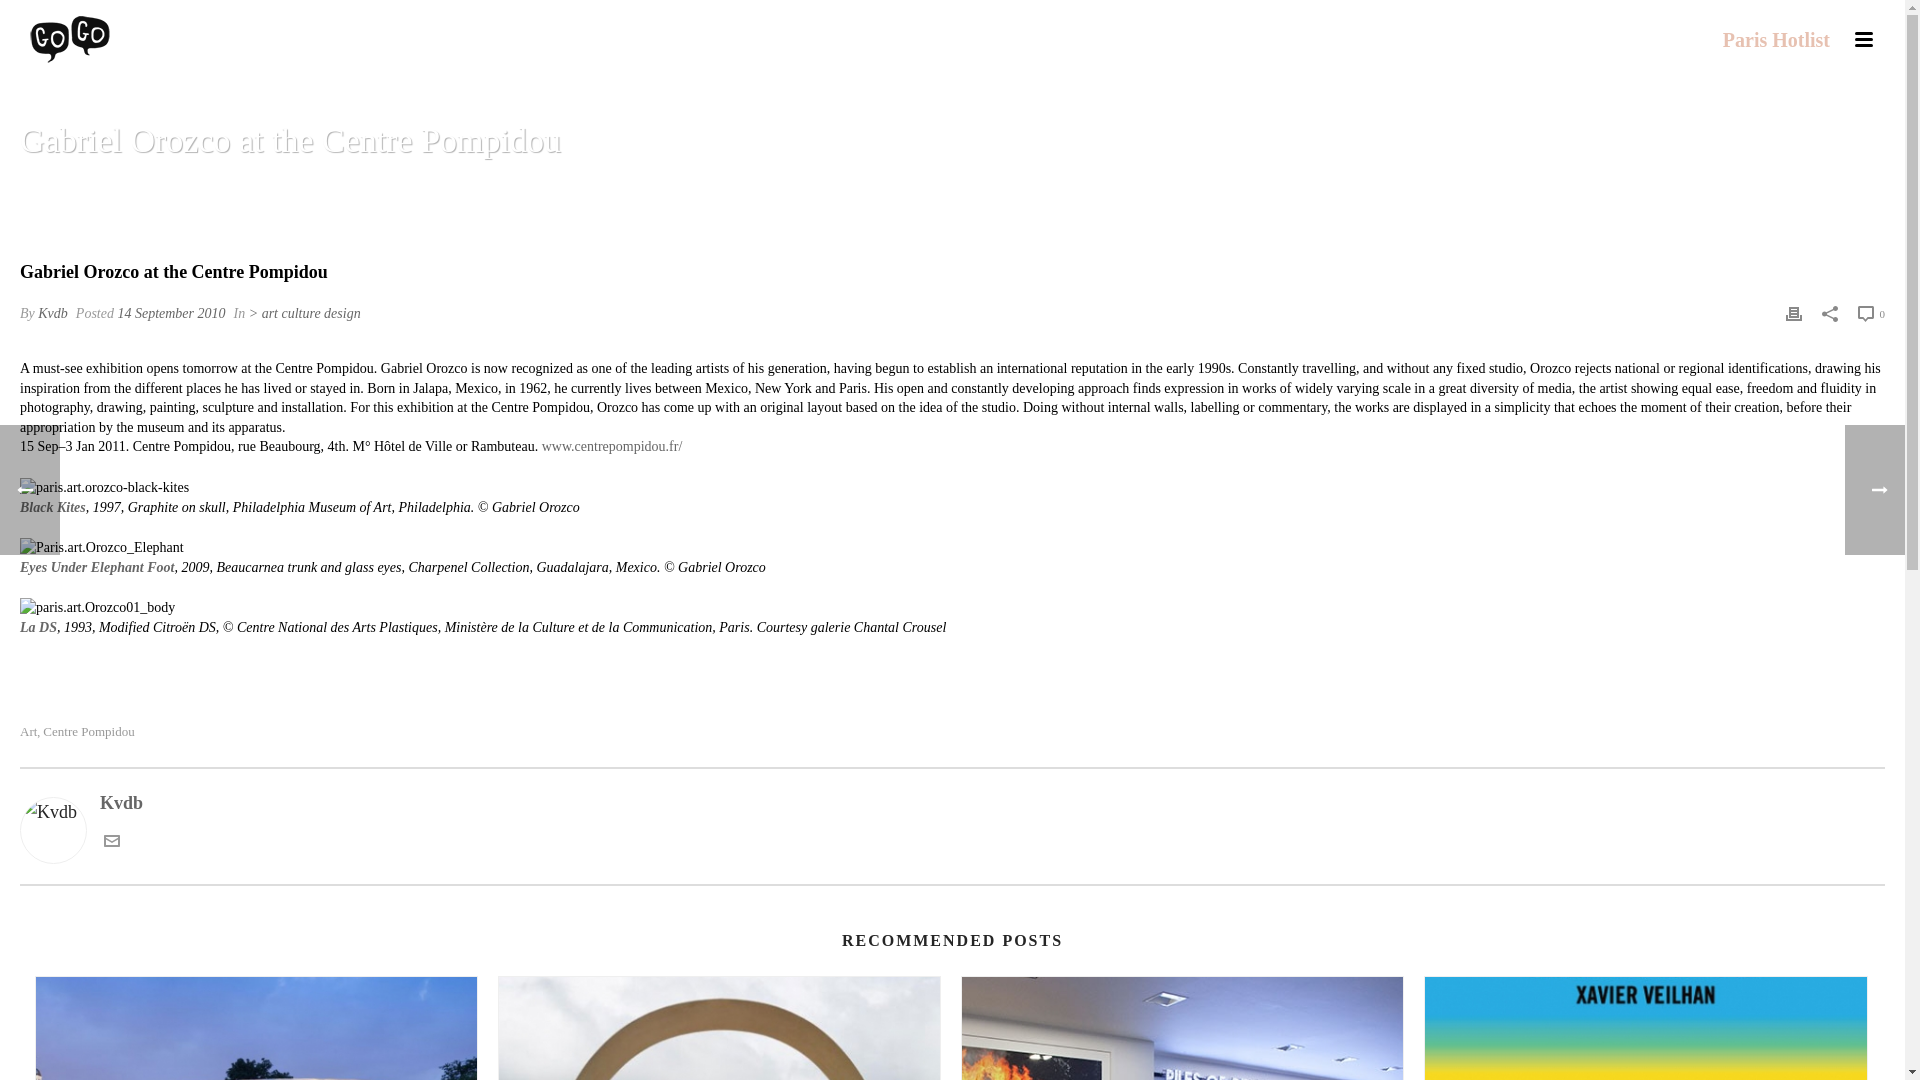  I want to click on Kvdb, so click(52, 312).